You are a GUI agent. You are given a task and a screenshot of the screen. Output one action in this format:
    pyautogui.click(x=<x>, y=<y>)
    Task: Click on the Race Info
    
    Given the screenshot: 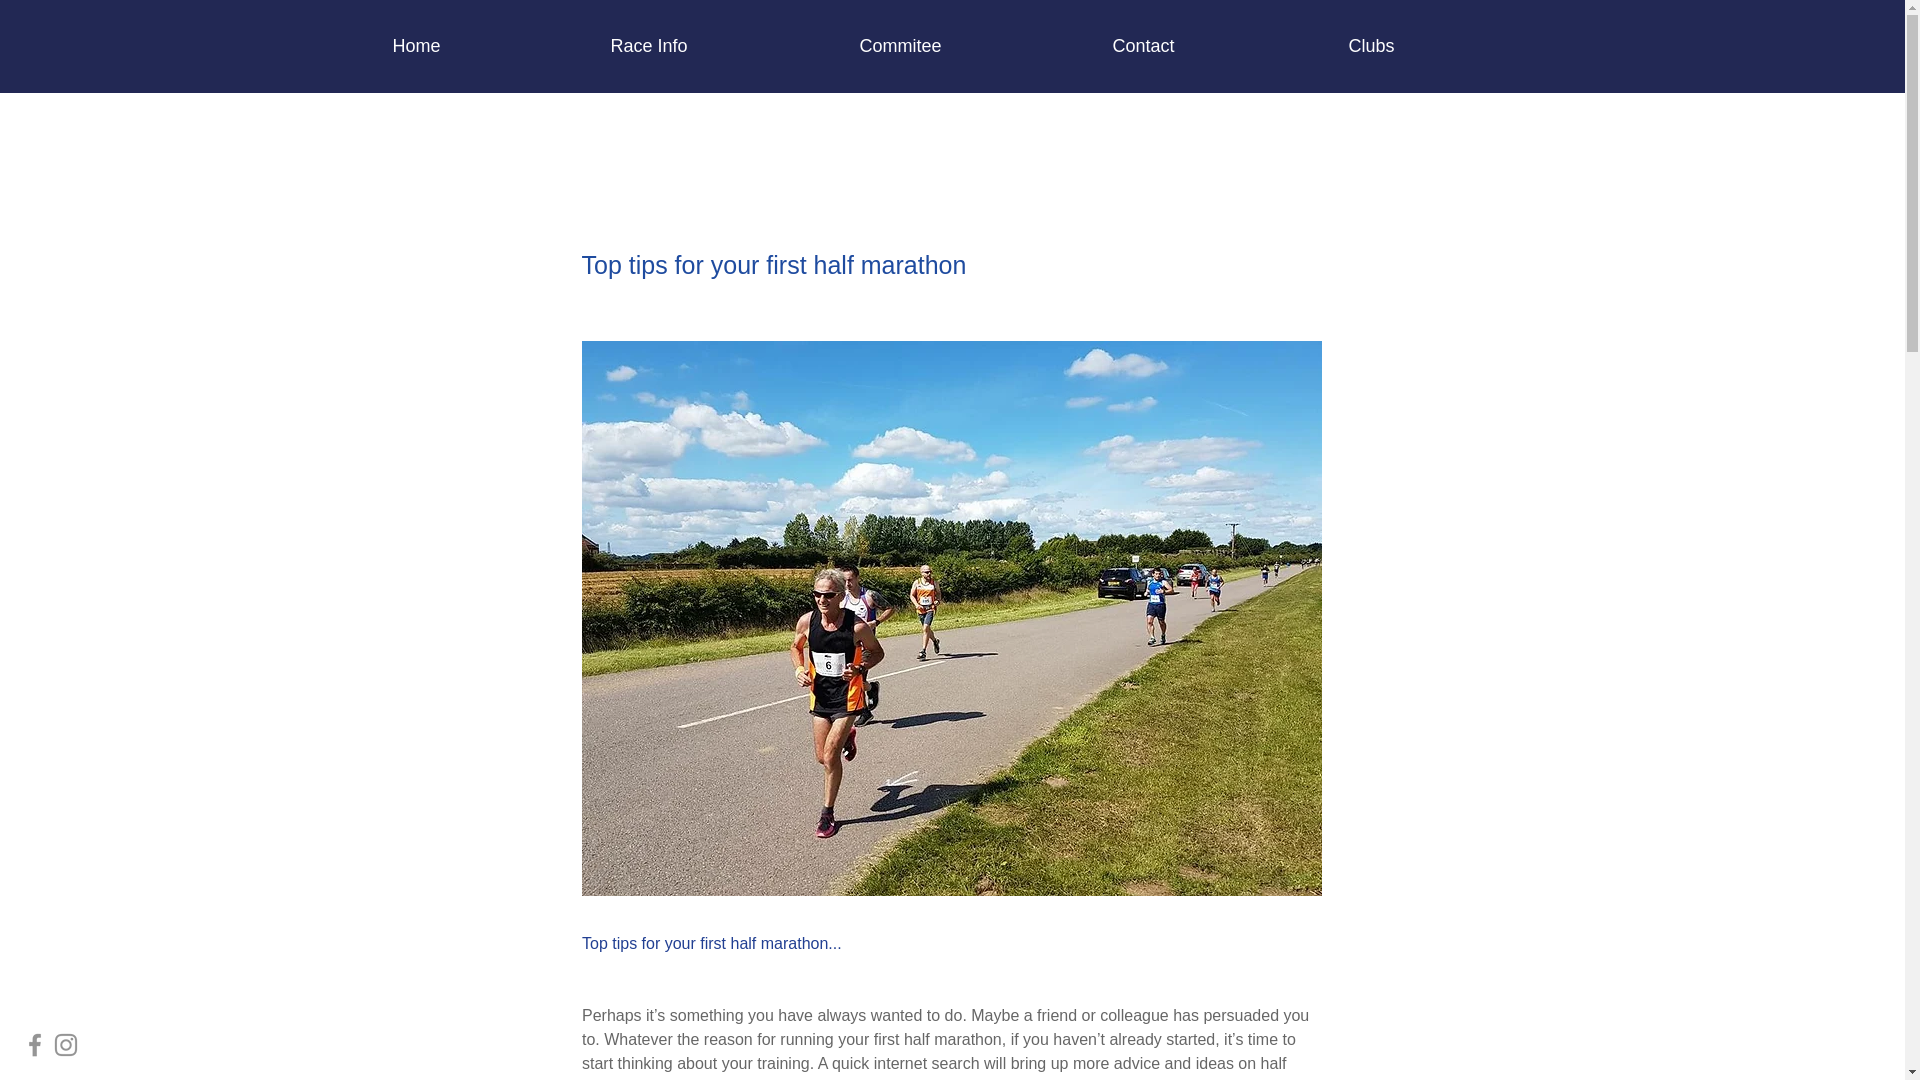 What is the action you would take?
    pyautogui.click(x=720, y=46)
    